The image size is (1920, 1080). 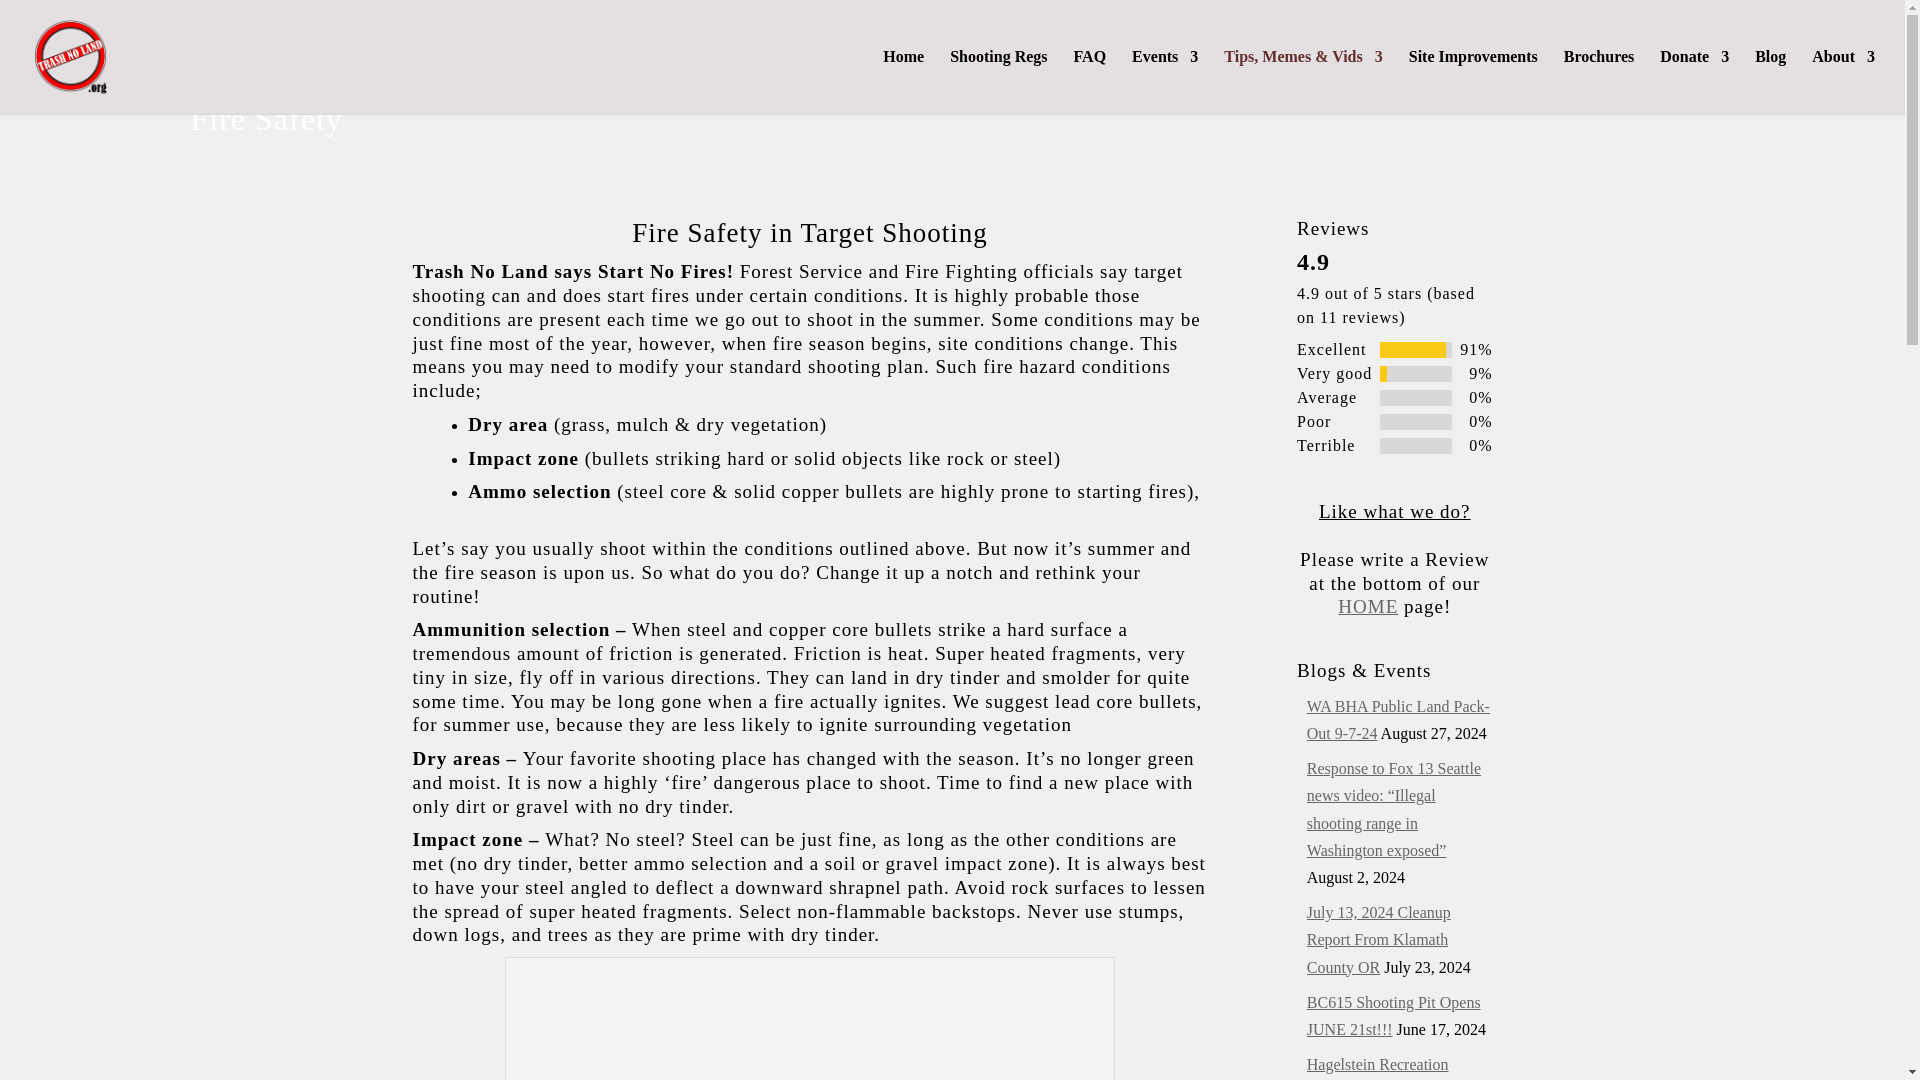 What do you see at coordinates (1473, 82) in the screenshot?
I see `Improving dispersed target shooting lanes on public lands.` at bounding box center [1473, 82].